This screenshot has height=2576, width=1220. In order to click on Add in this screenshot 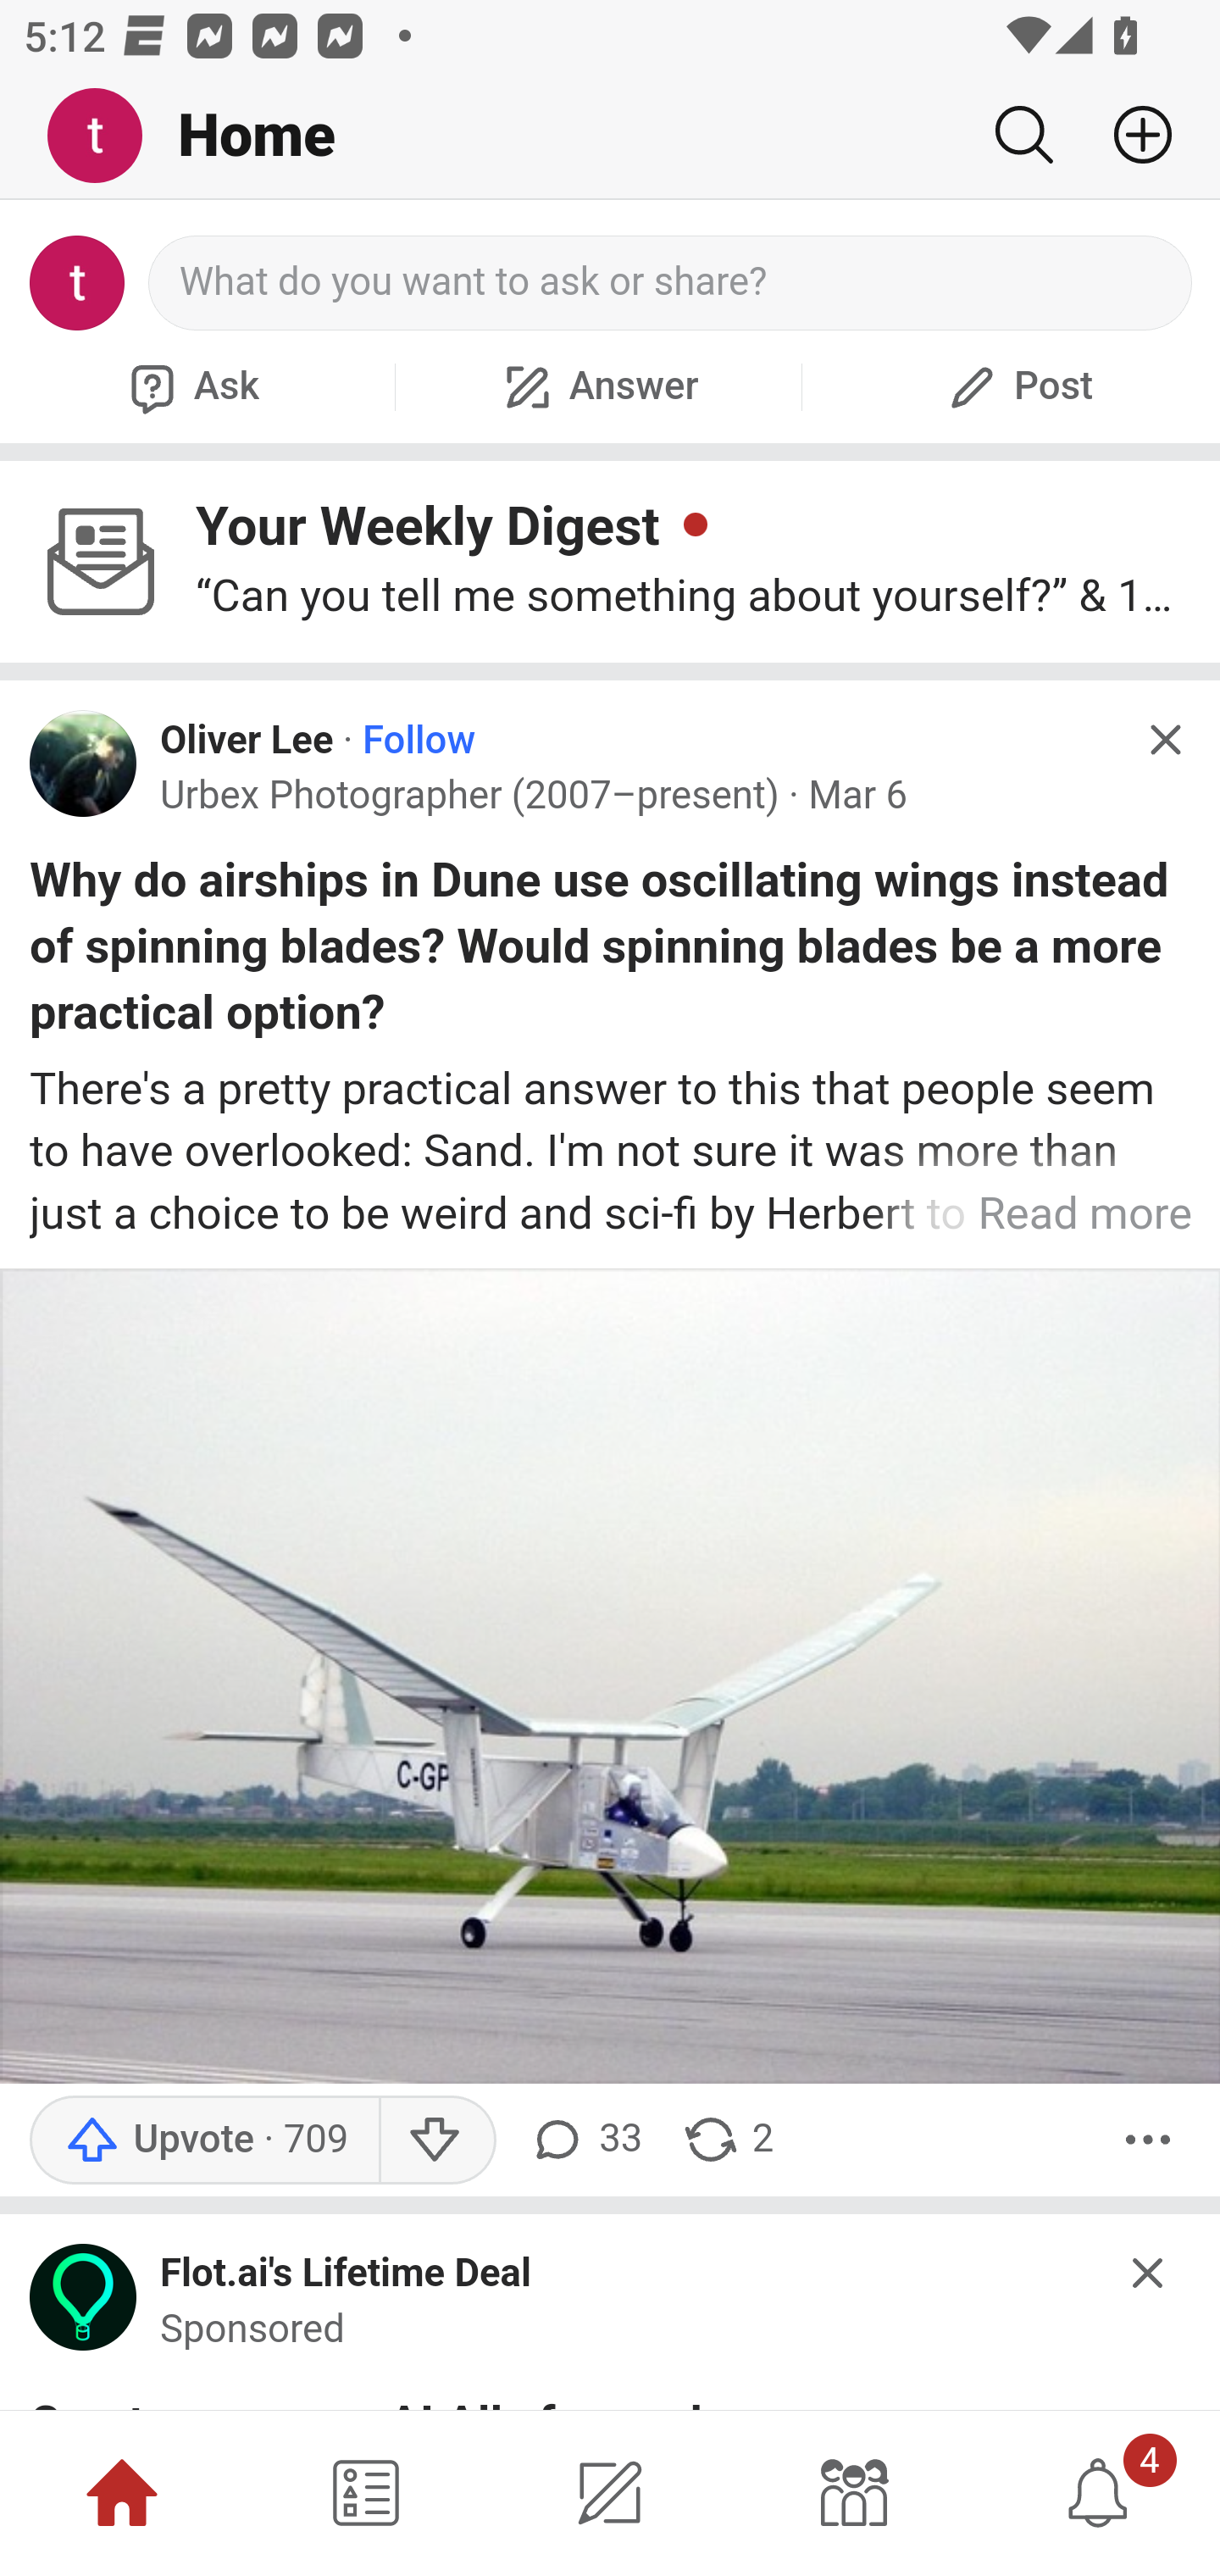, I will do `click(1130, 135)`.